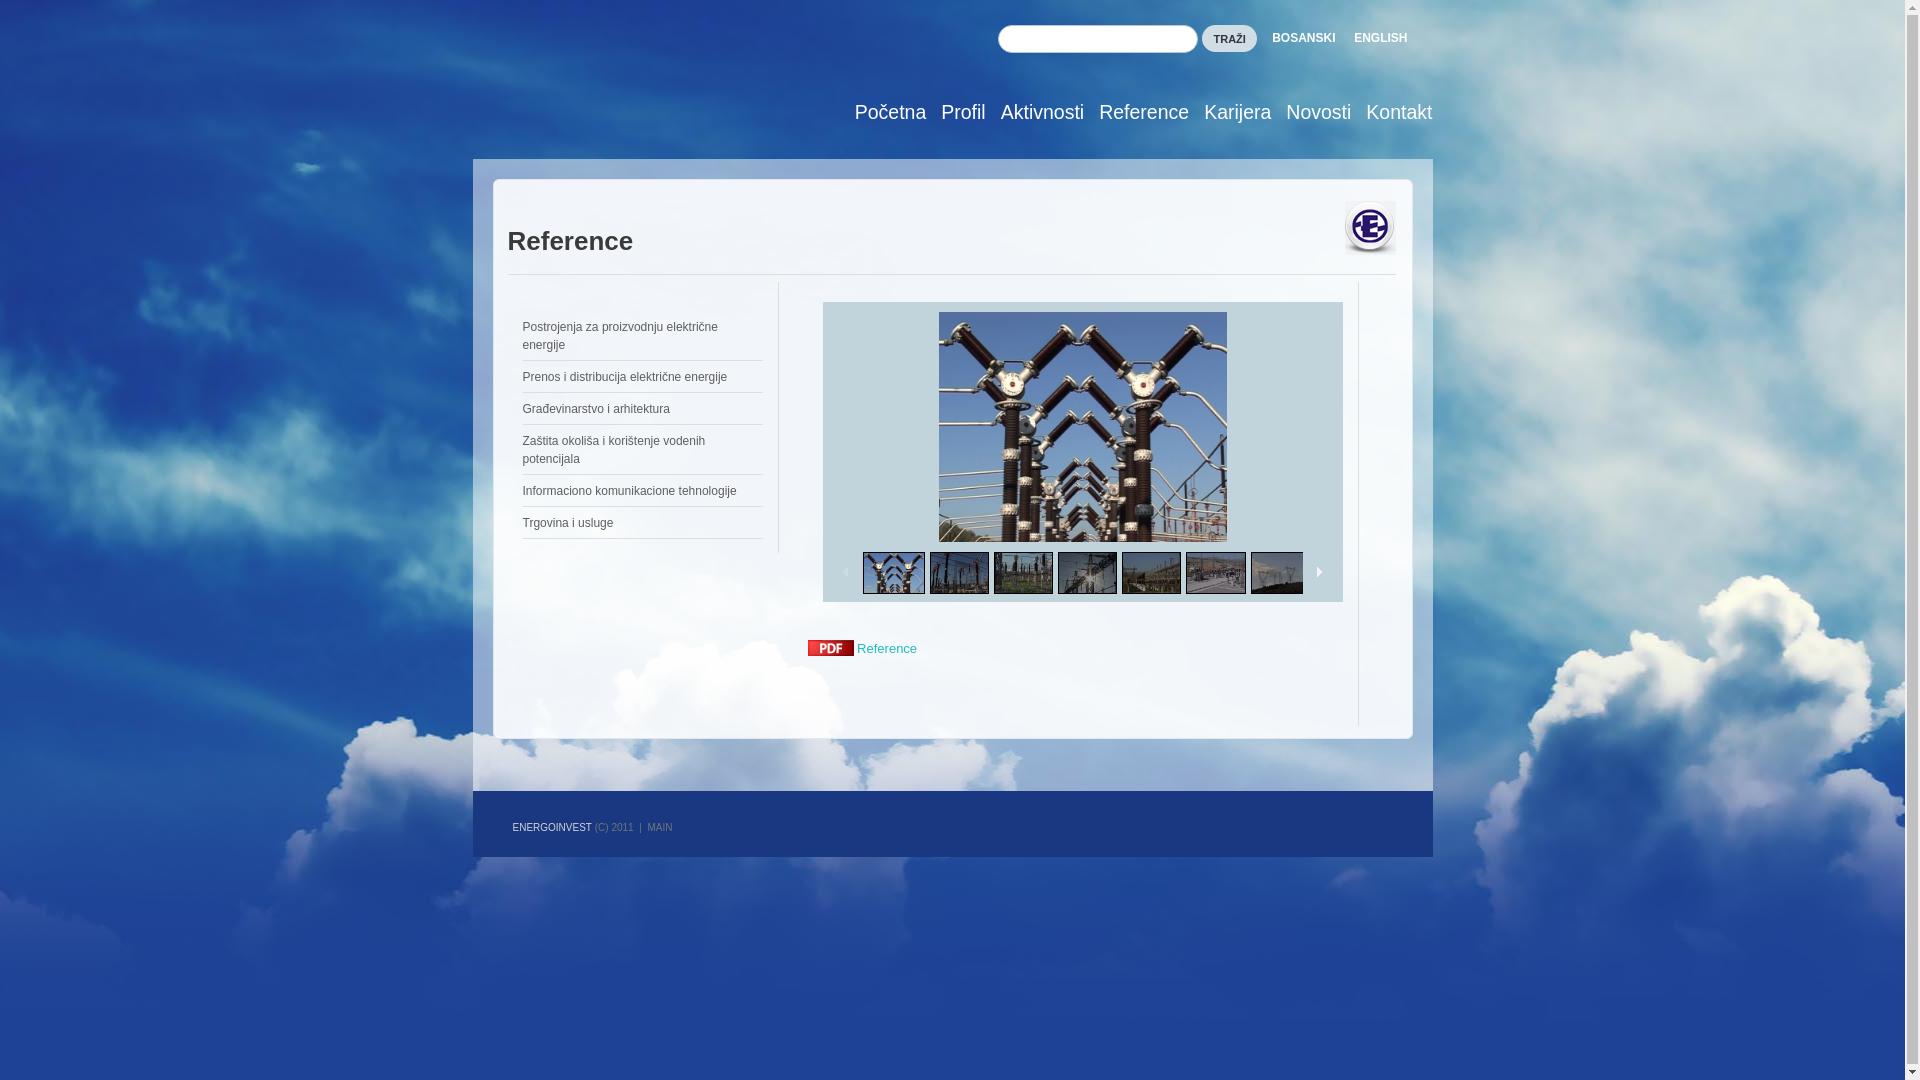 The width and height of the screenshot is (1920, 1080). Describe the element at coordinates (660, 828) in the screenshot. I see `MAIN` at that location.